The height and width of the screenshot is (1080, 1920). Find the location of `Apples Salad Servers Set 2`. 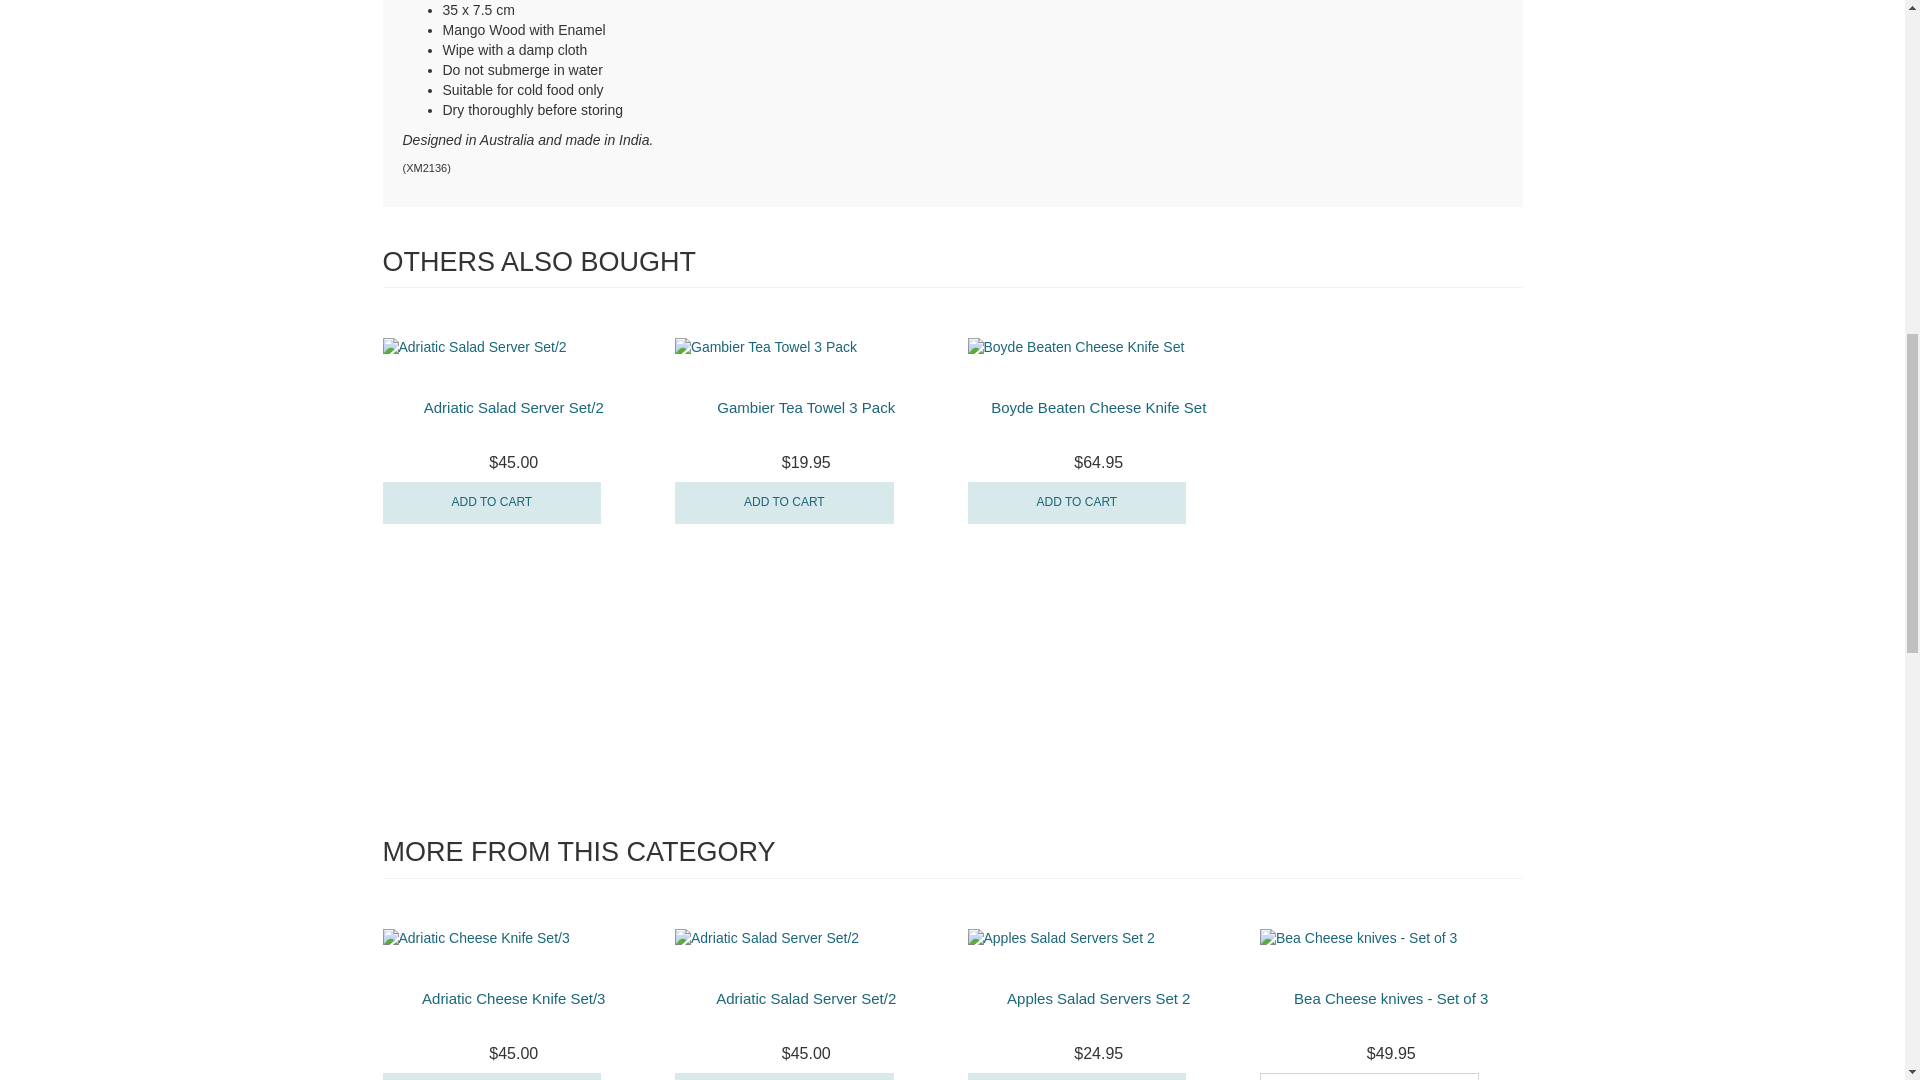

Apples Salad Servers Set 2 is located at coordinates (1098, 998).